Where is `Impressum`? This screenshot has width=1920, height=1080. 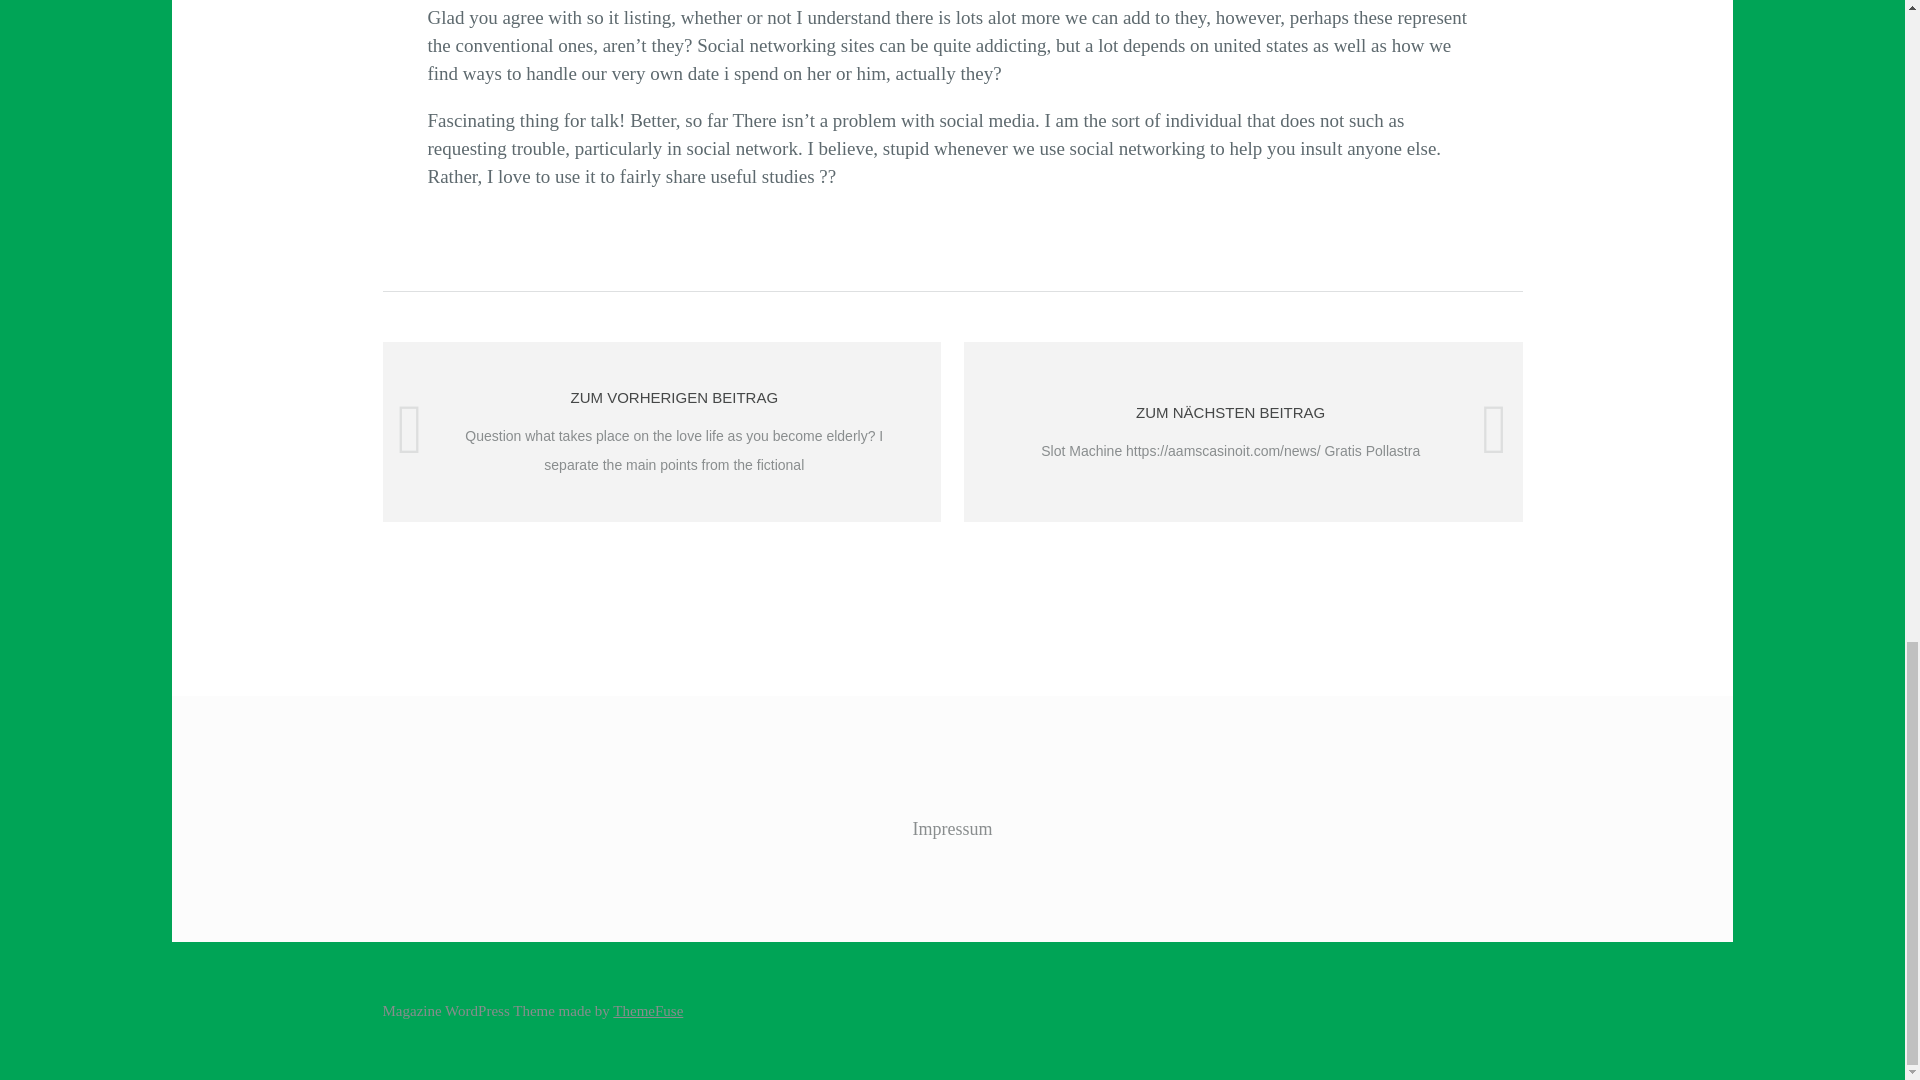 Impressum is located at coordinates (952, 828).